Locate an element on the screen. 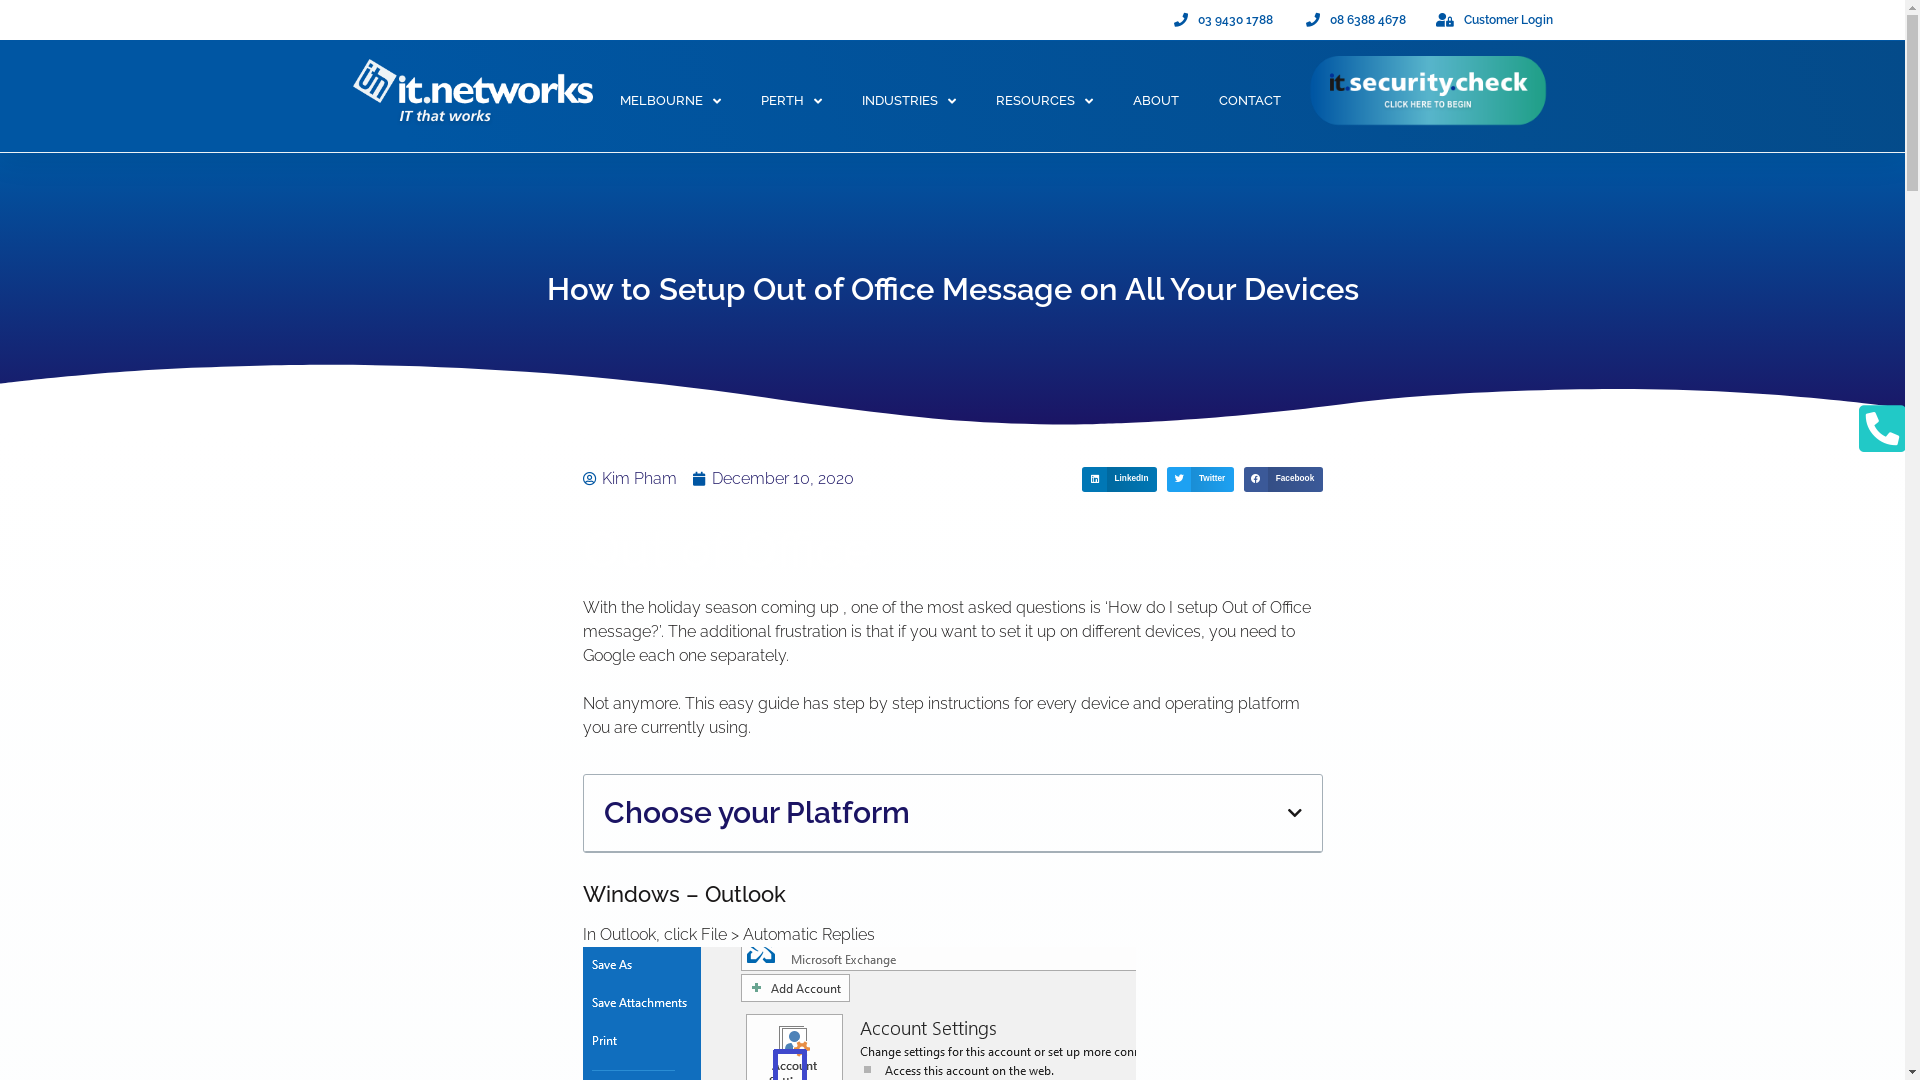 This screenshot has height=1080, width=1920. Kim Pham is located at coordinates (629, 479).